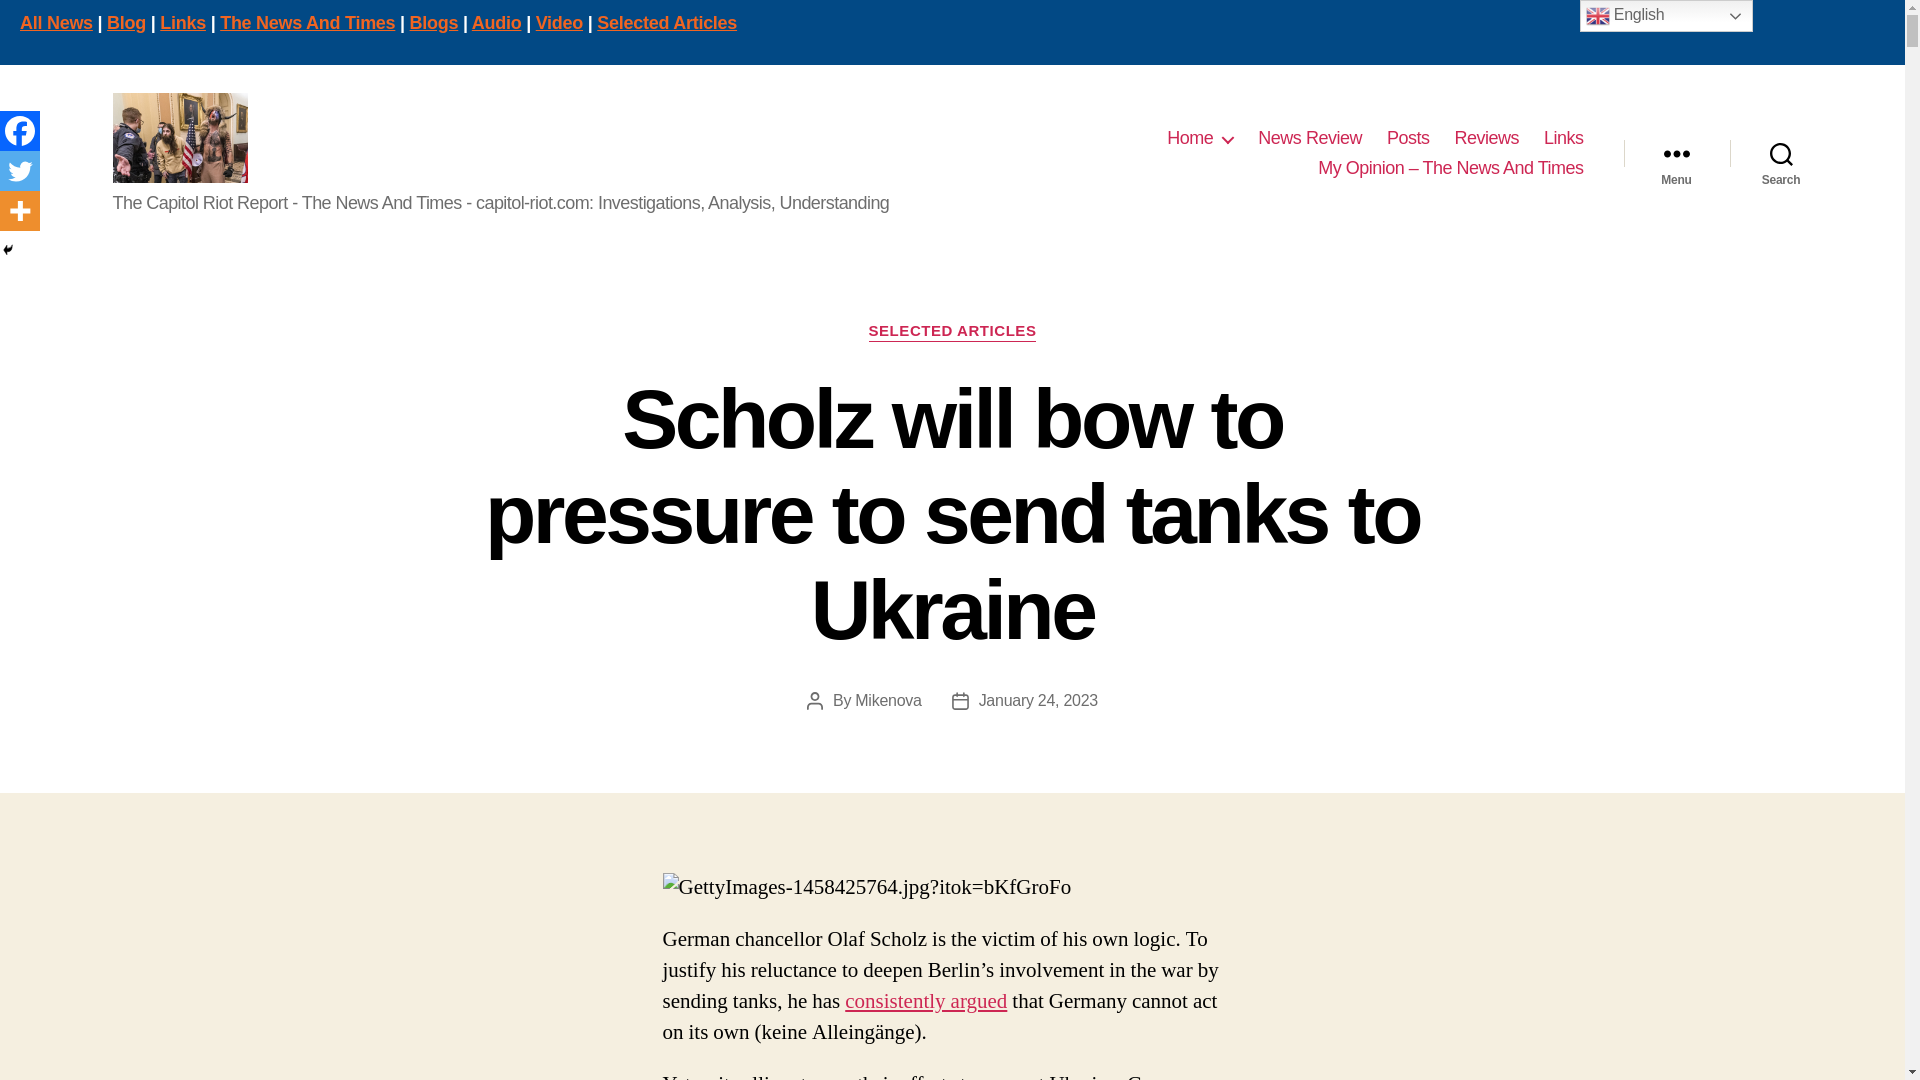  Describe the element at coordinates (20, 131) in the screenshot. I see `Facebook` at that location.